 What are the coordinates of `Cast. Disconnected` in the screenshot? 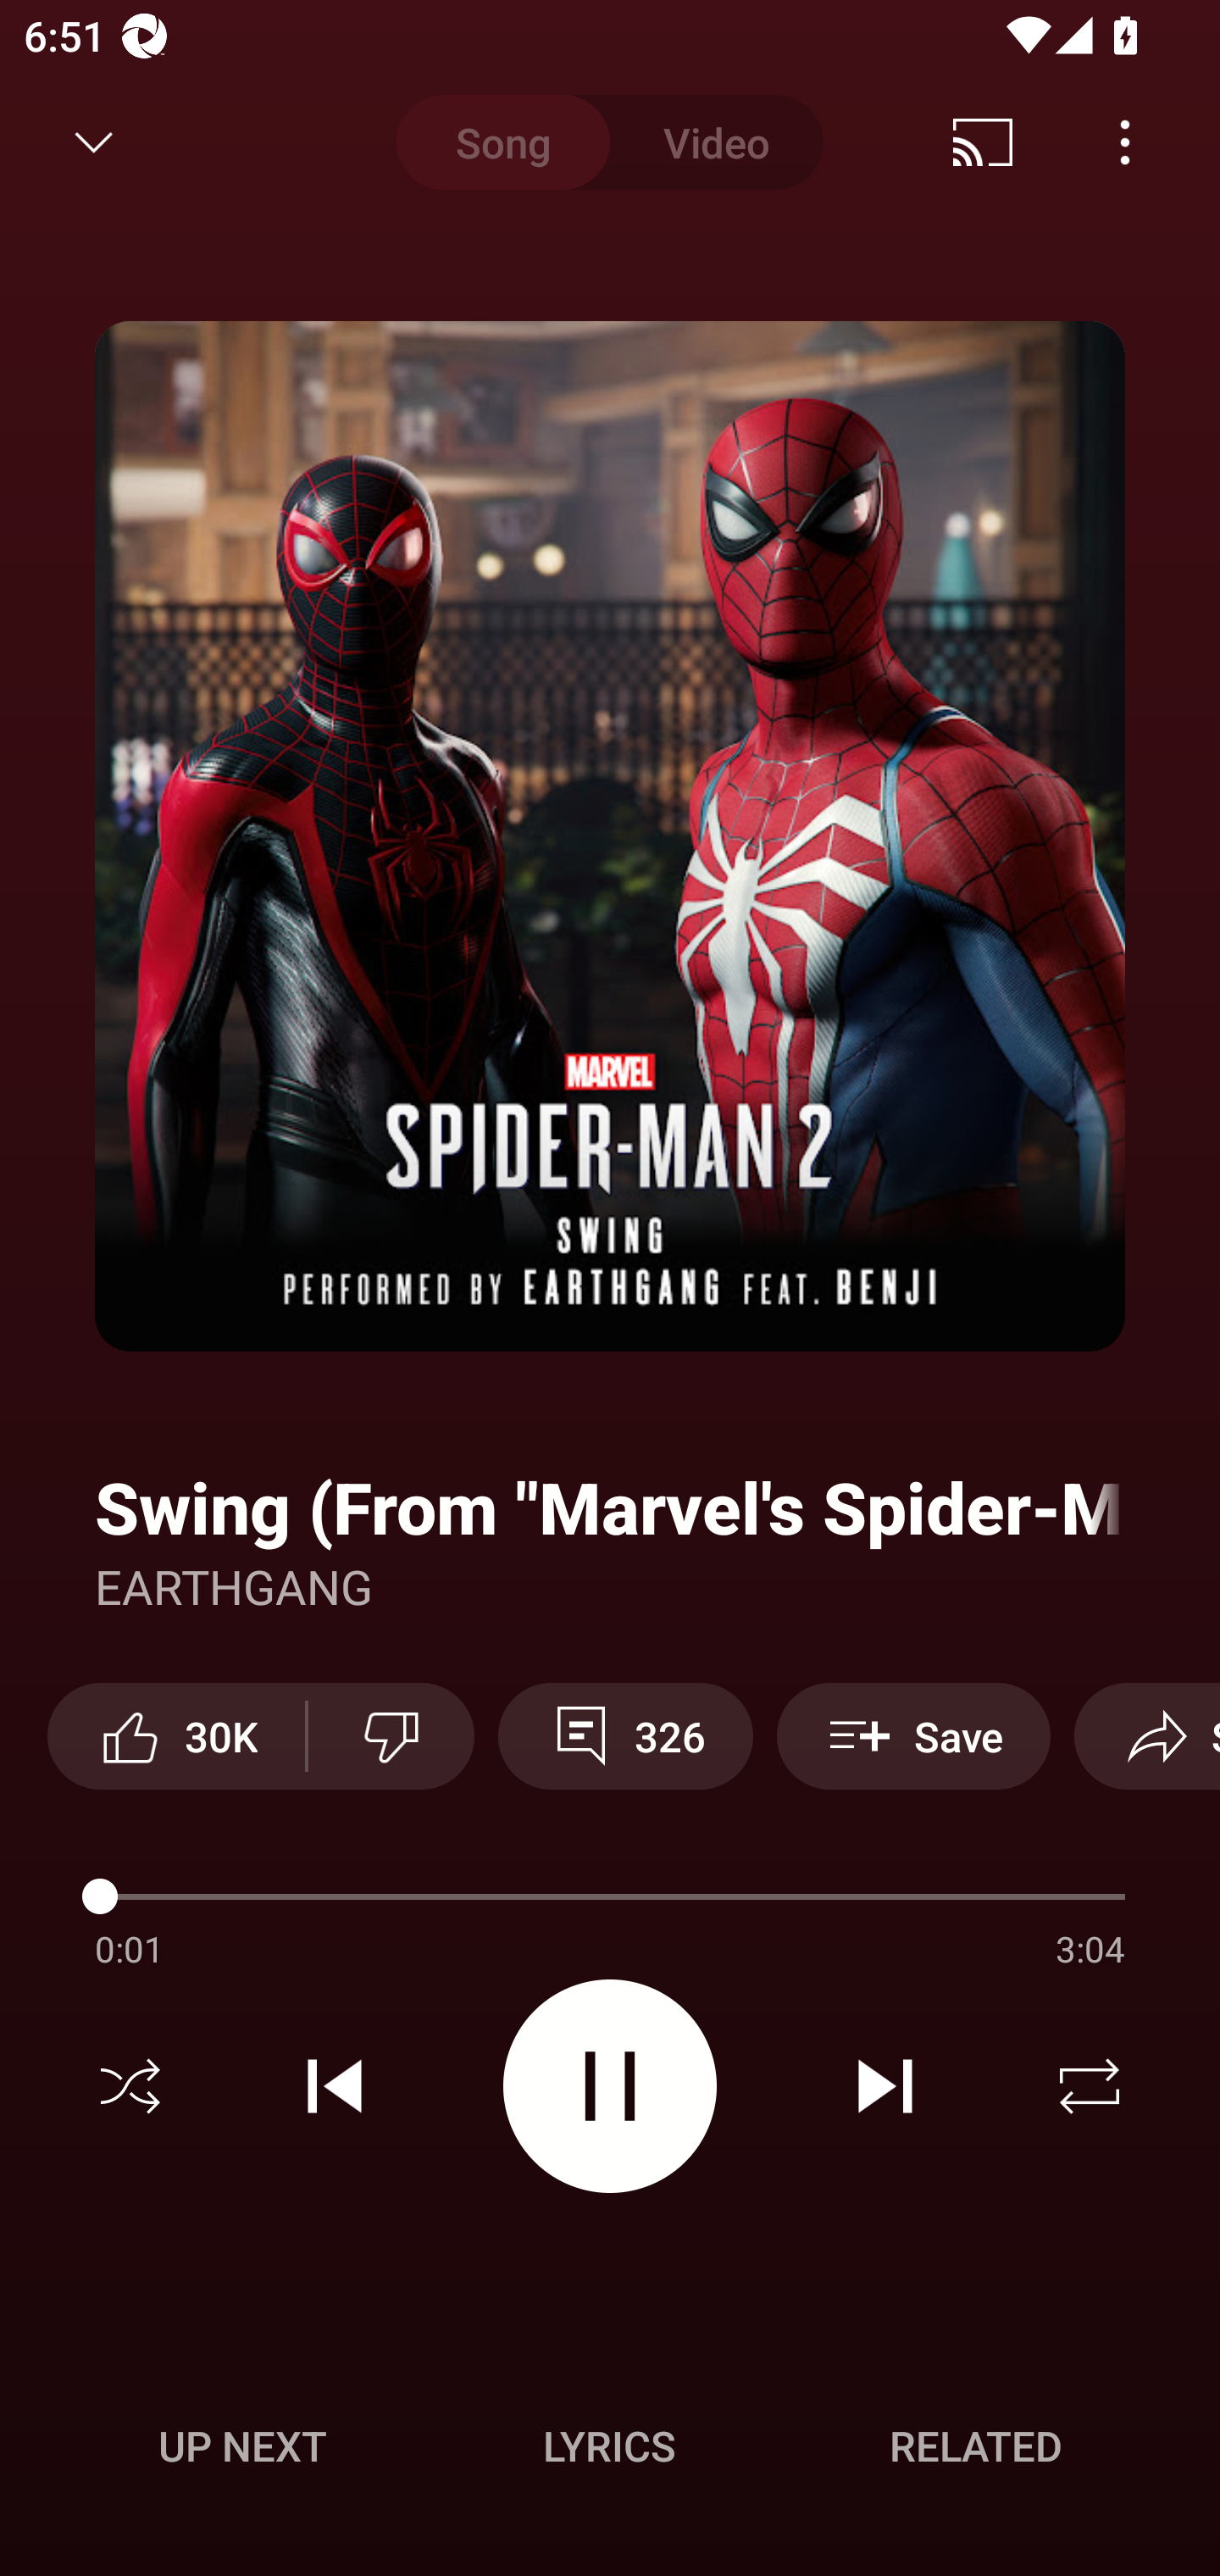 It's located at (983, 142).